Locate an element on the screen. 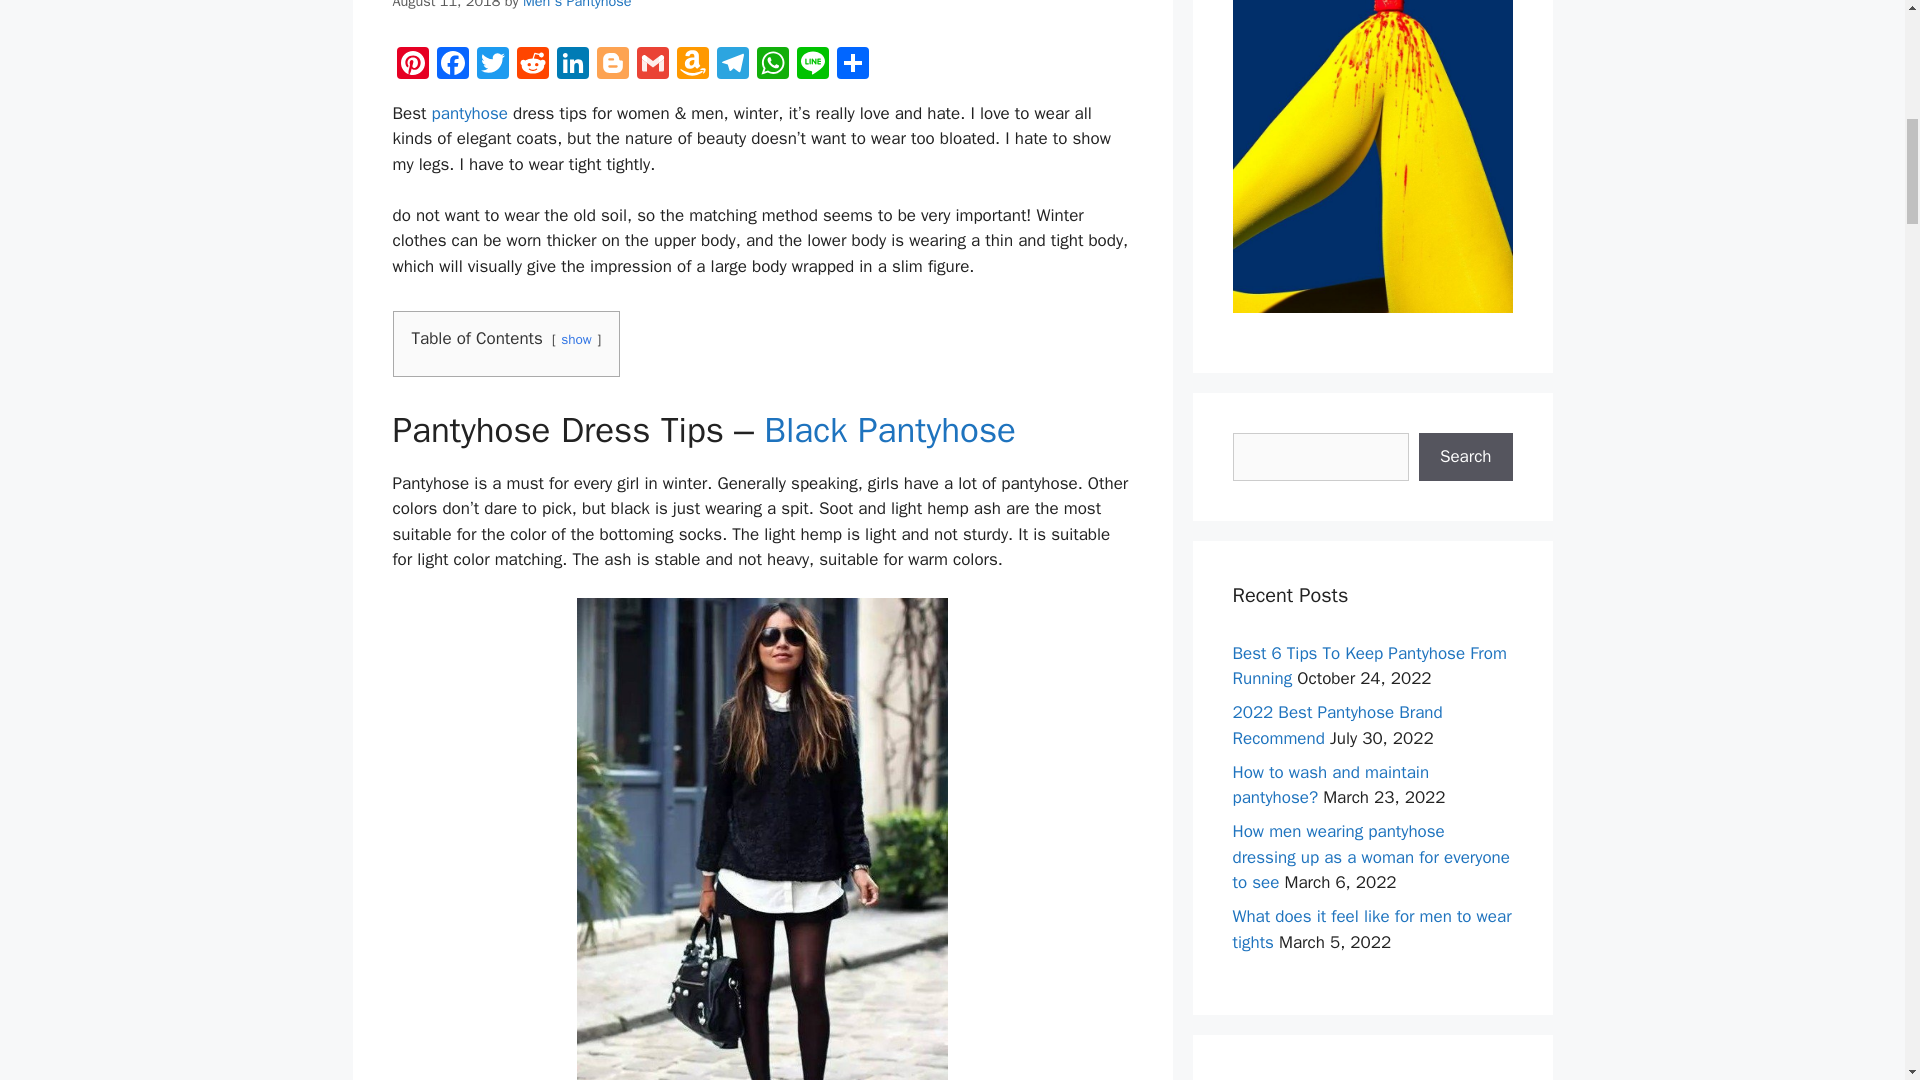 This screenshot has width=1920, height=1080. pantyhose is located at coordinates (470, 113).